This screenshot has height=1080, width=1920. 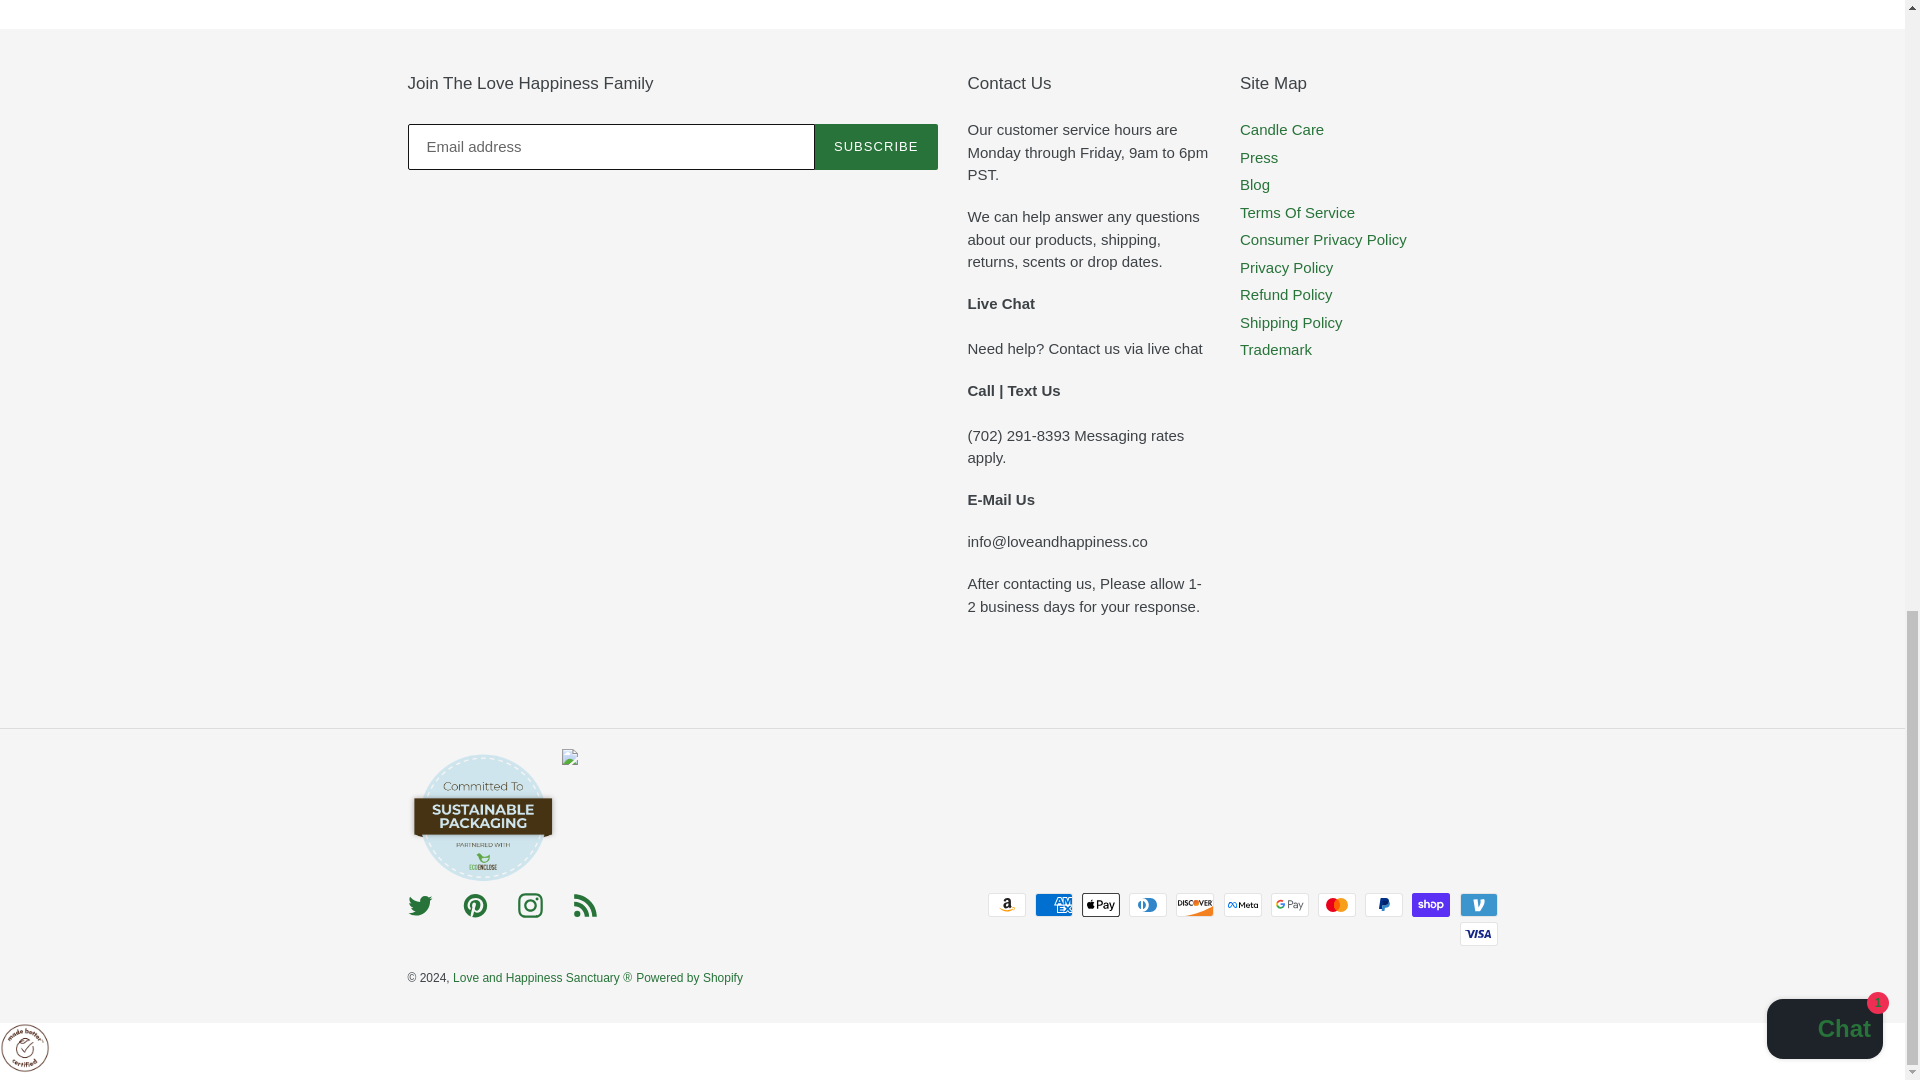 What do you see at coordinates (1291, 322) in the screenshot?
I see `Shipping Policy` at bounding box center [1291, 322].